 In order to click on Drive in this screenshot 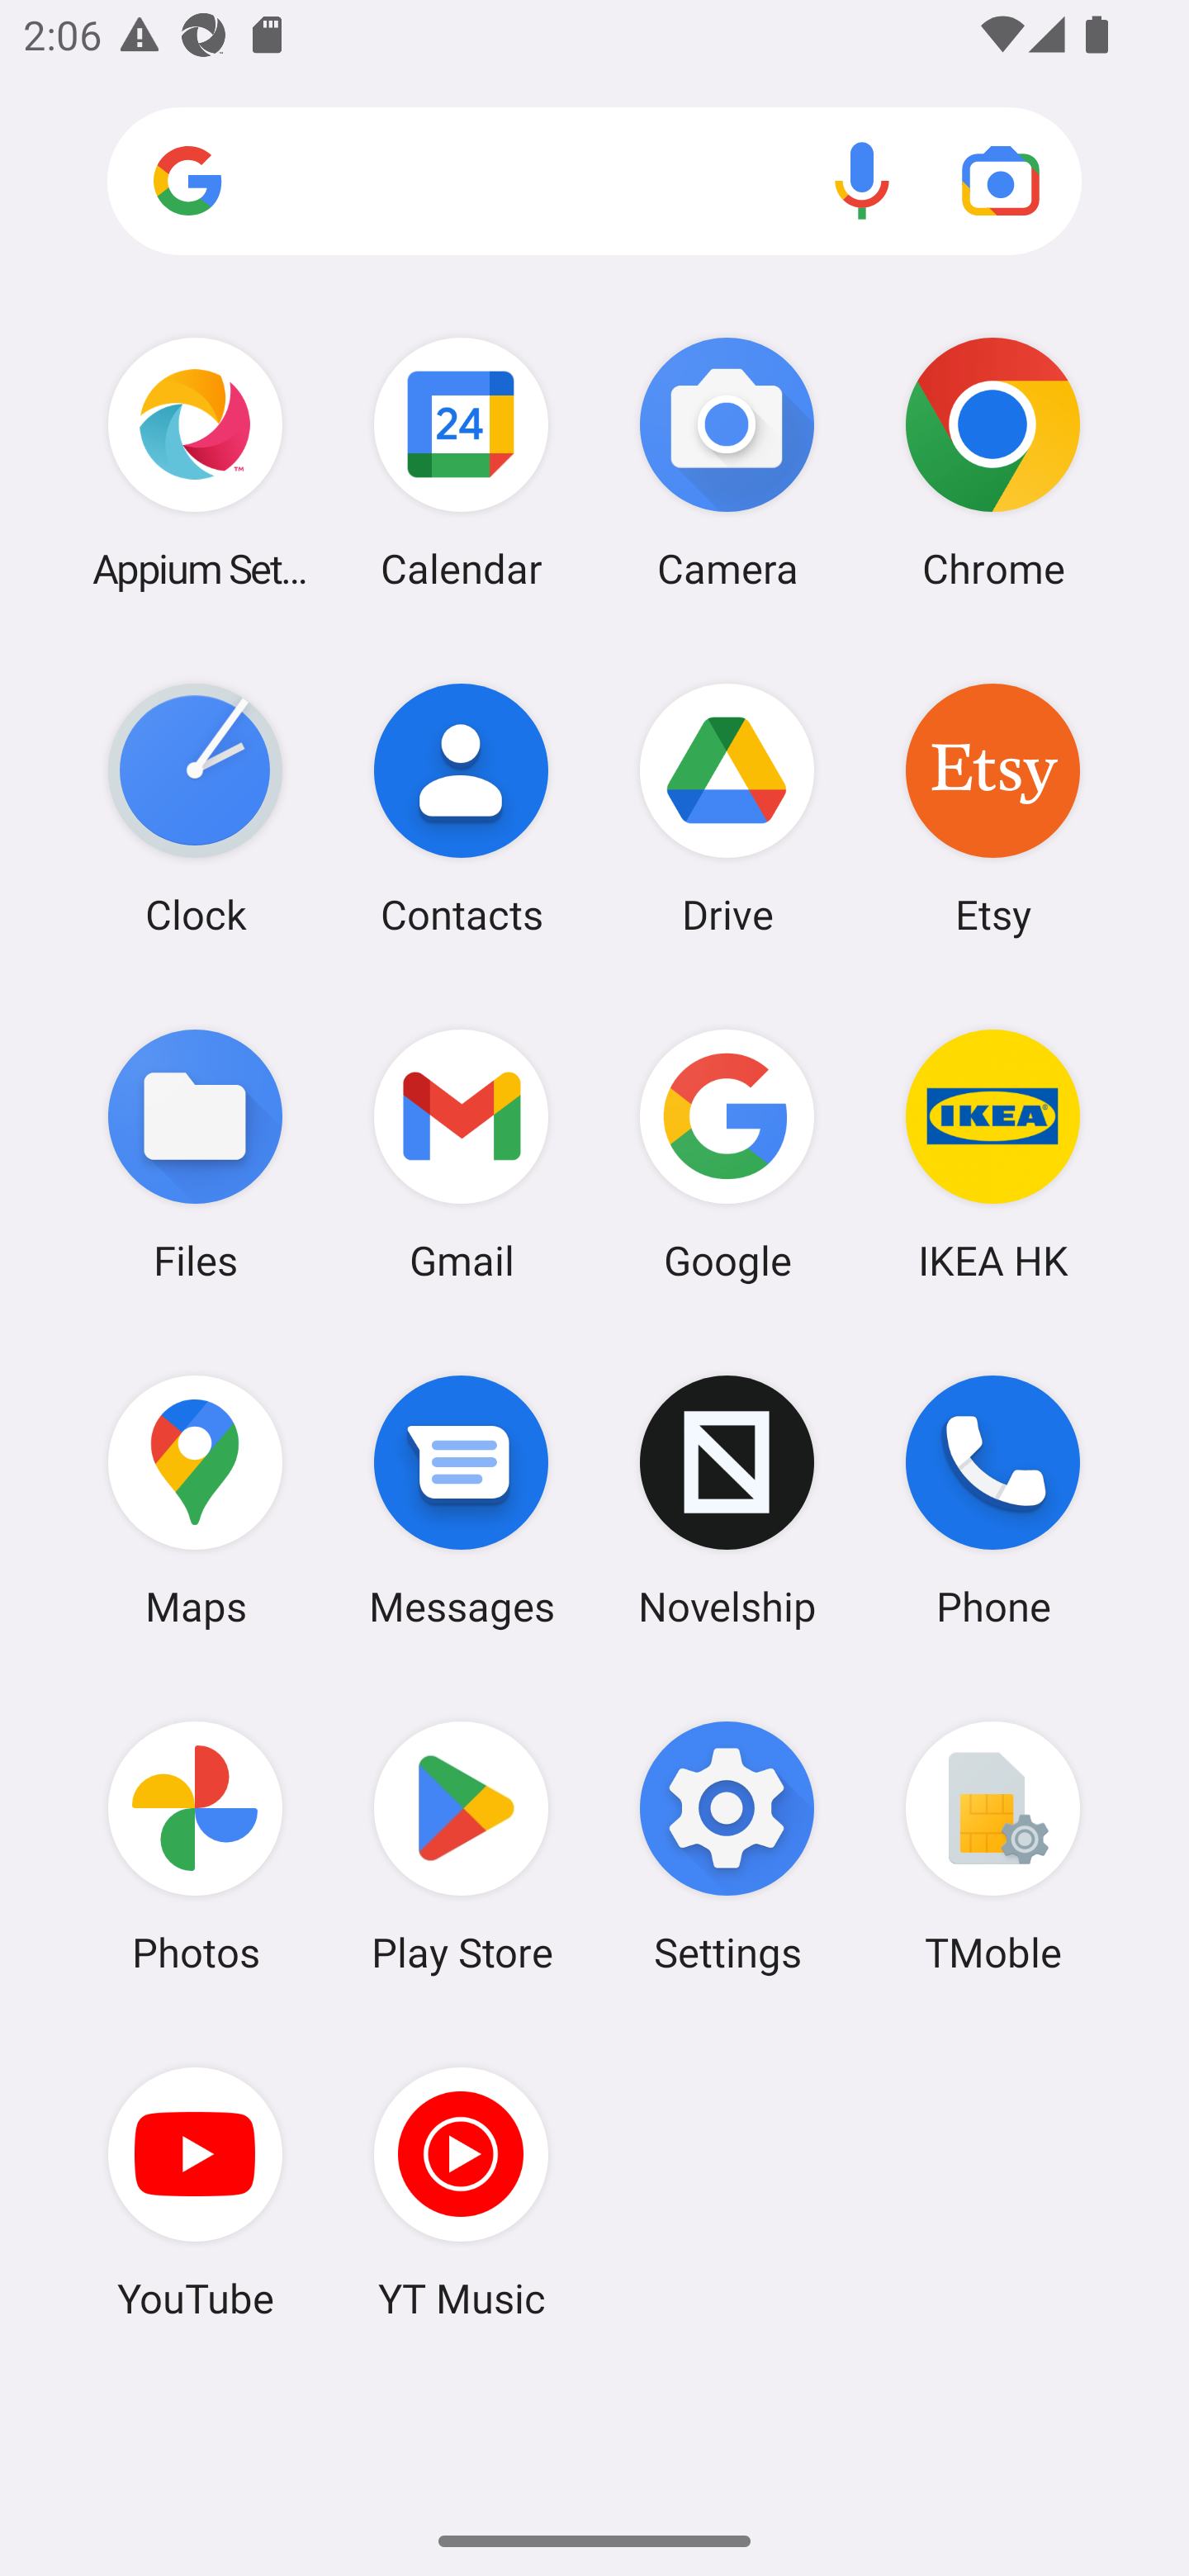, I will do `click(727, 808)`.